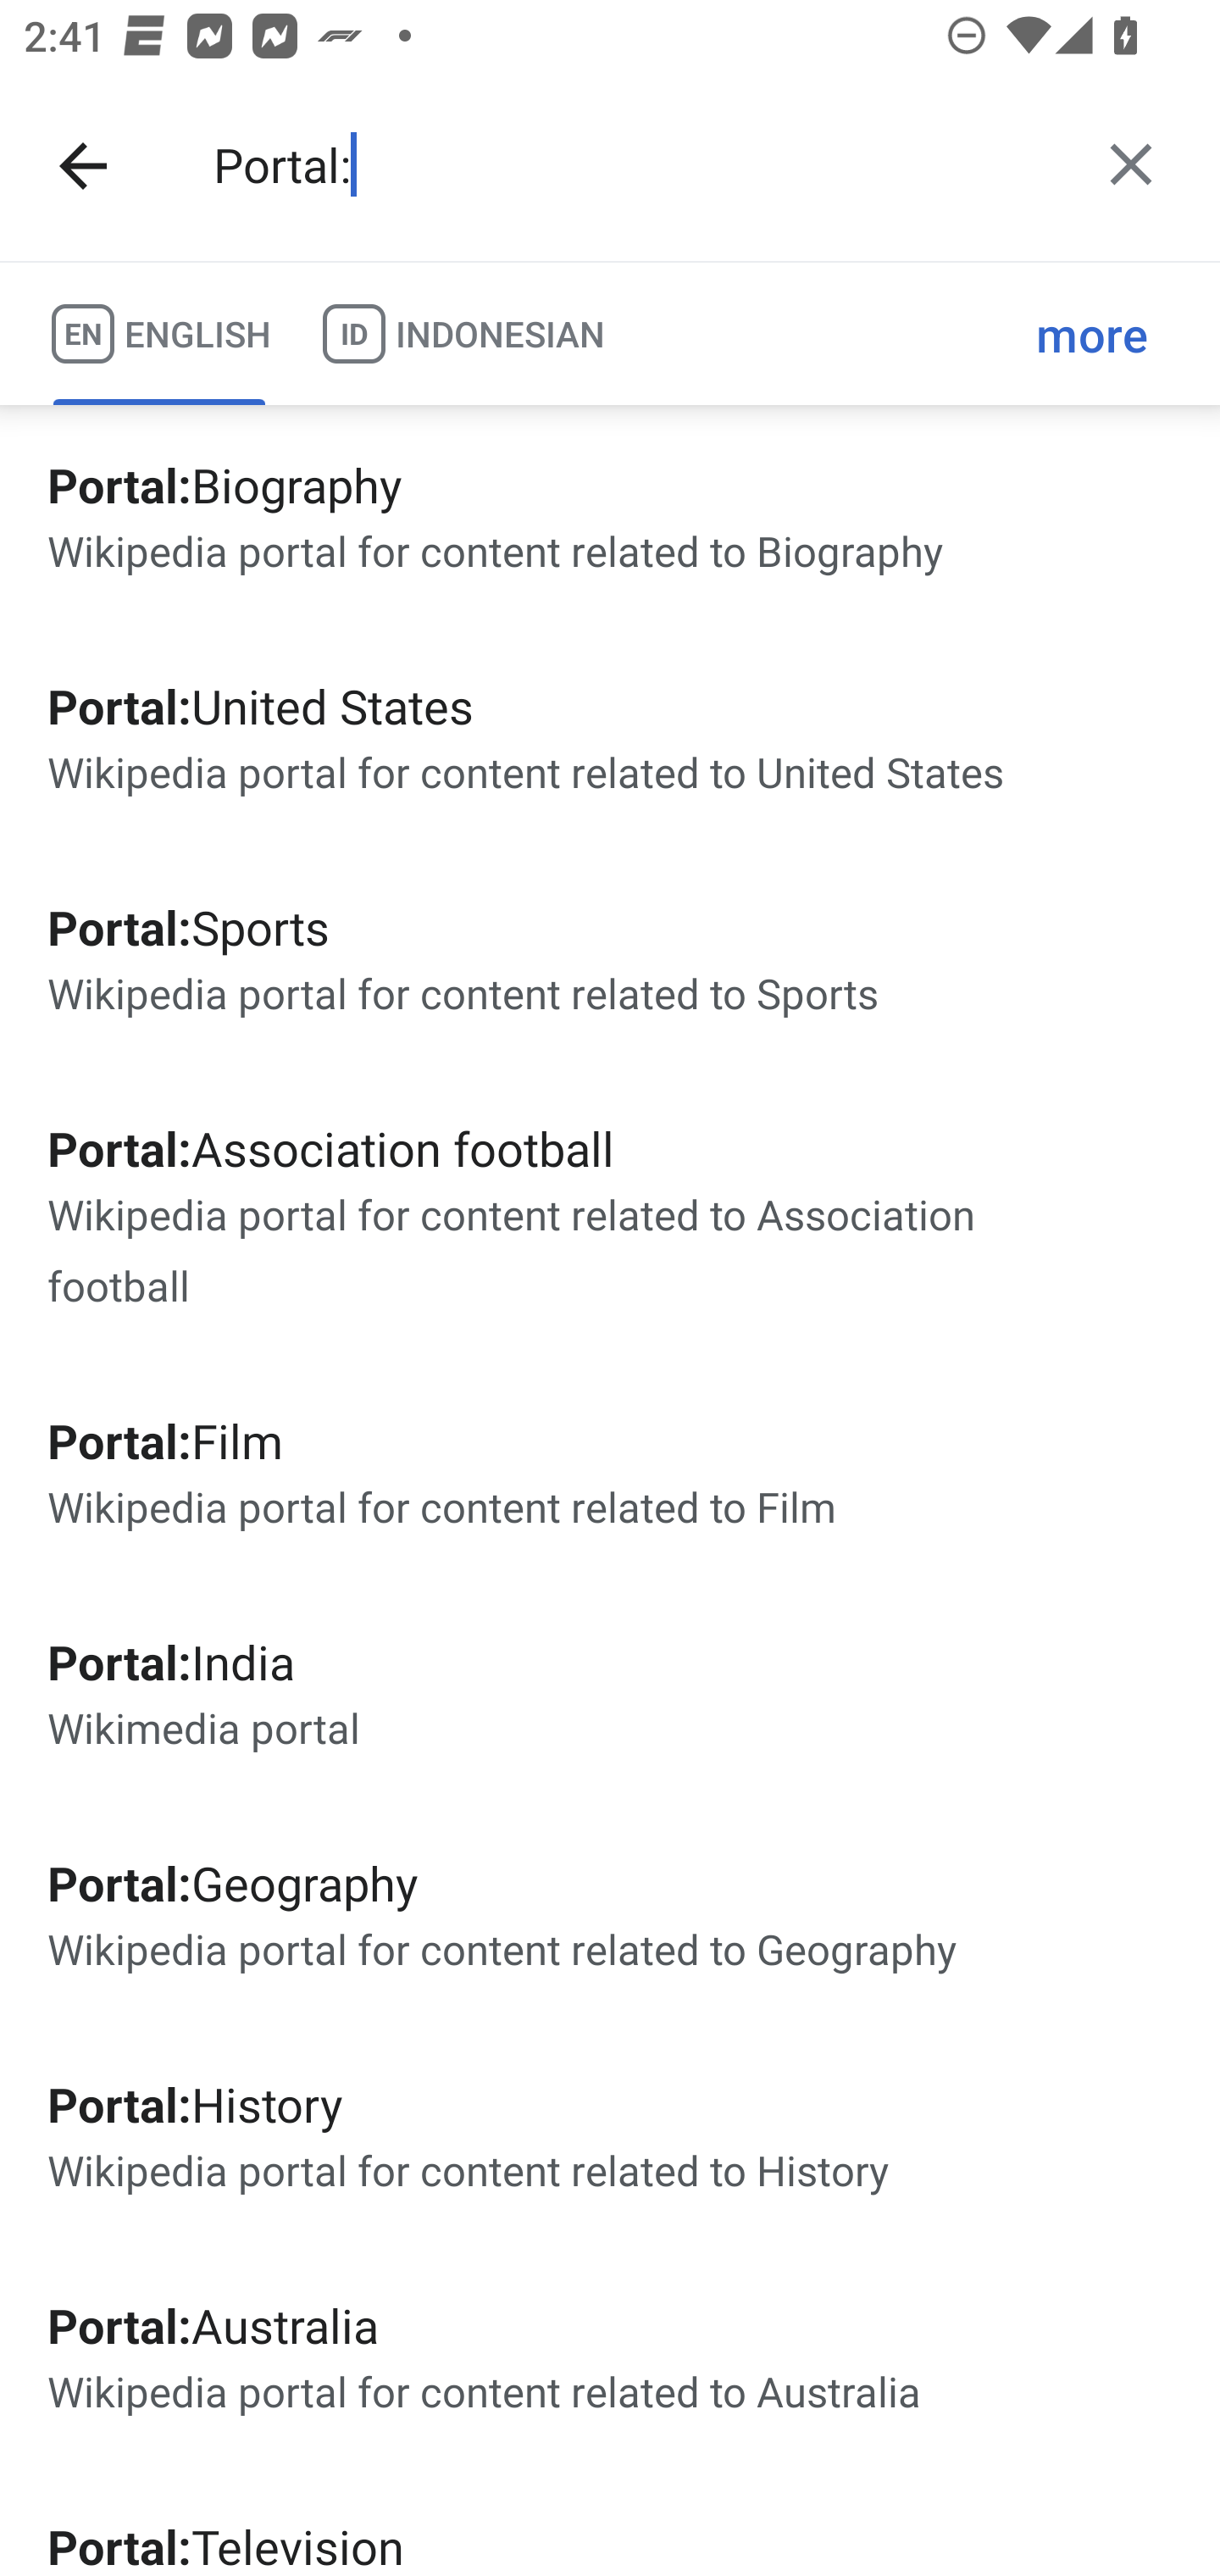 The image size is (1220, 2576). What do you see at coordinates (630, 166) in the screenshot?
I see `Portal:` at bounding box center [630, 166].